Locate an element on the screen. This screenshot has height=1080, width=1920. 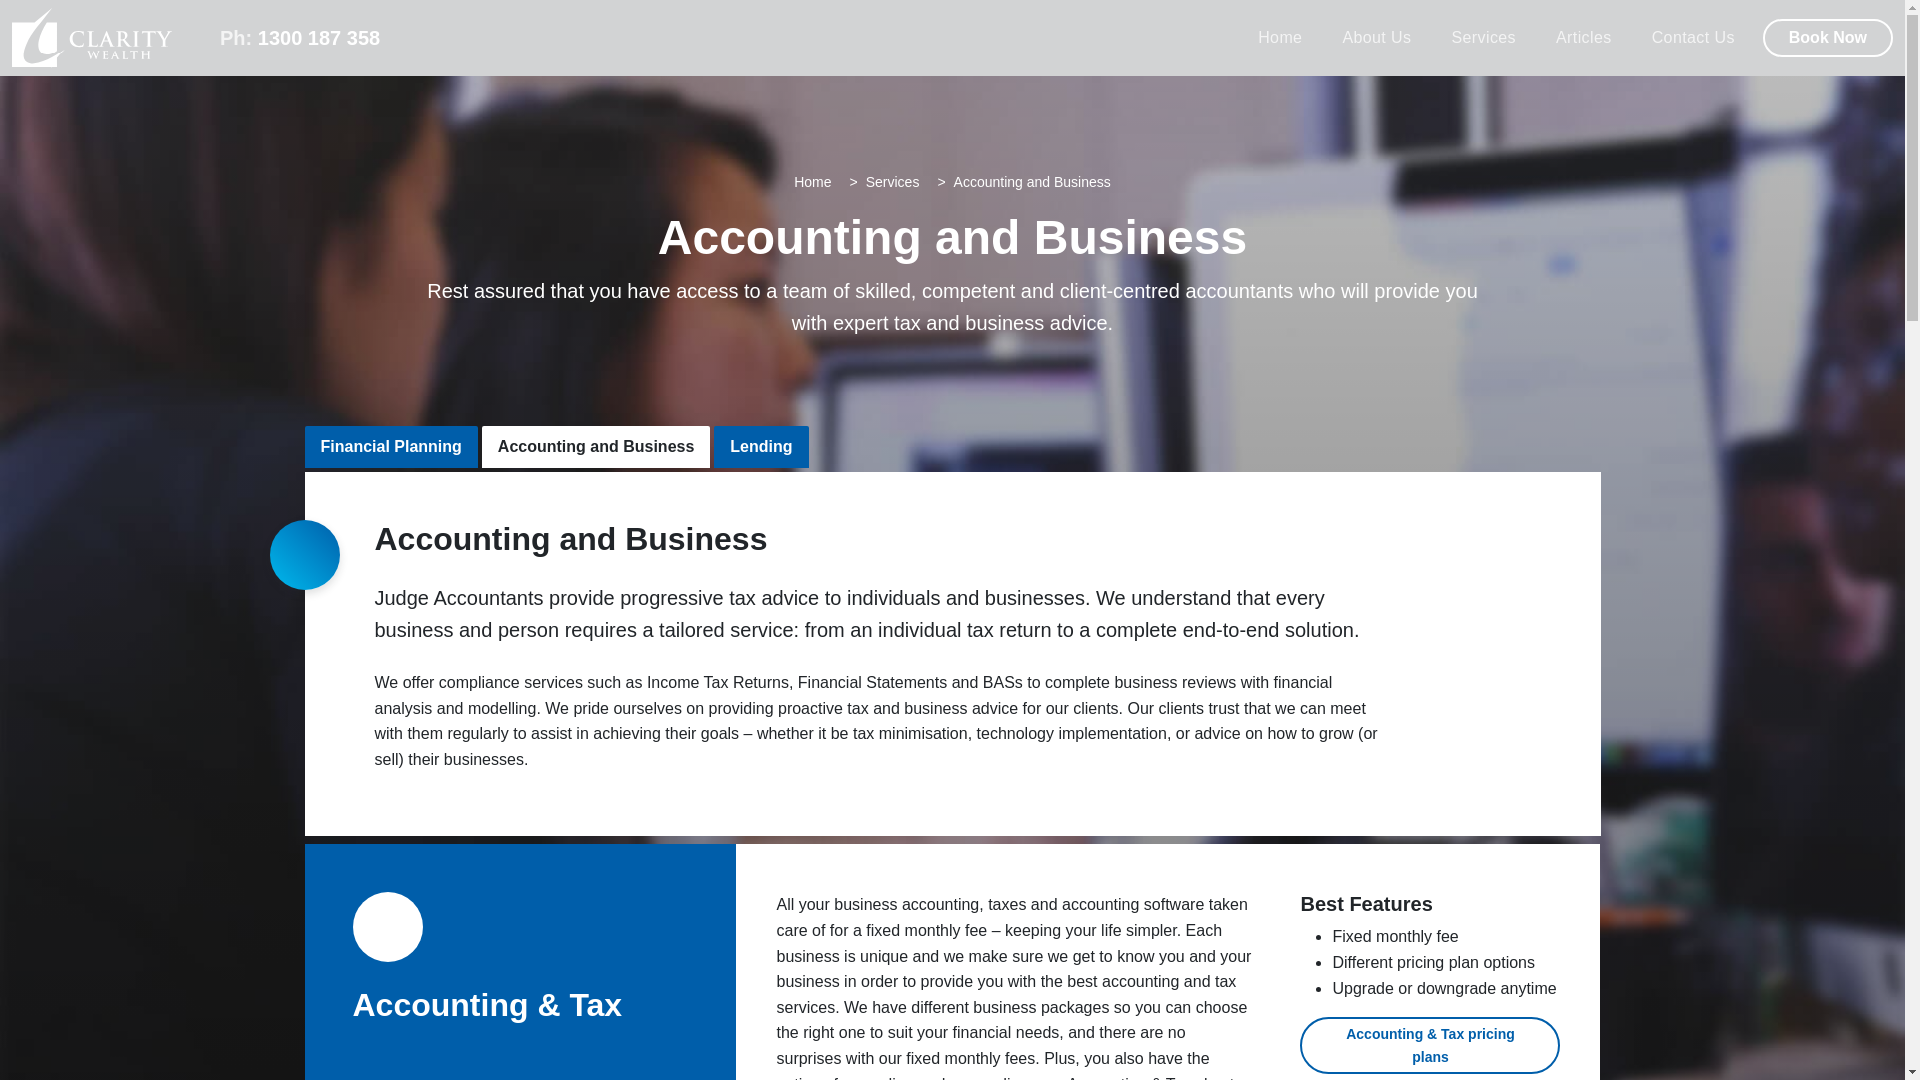
About Us is located at coordinates (1376, 38).